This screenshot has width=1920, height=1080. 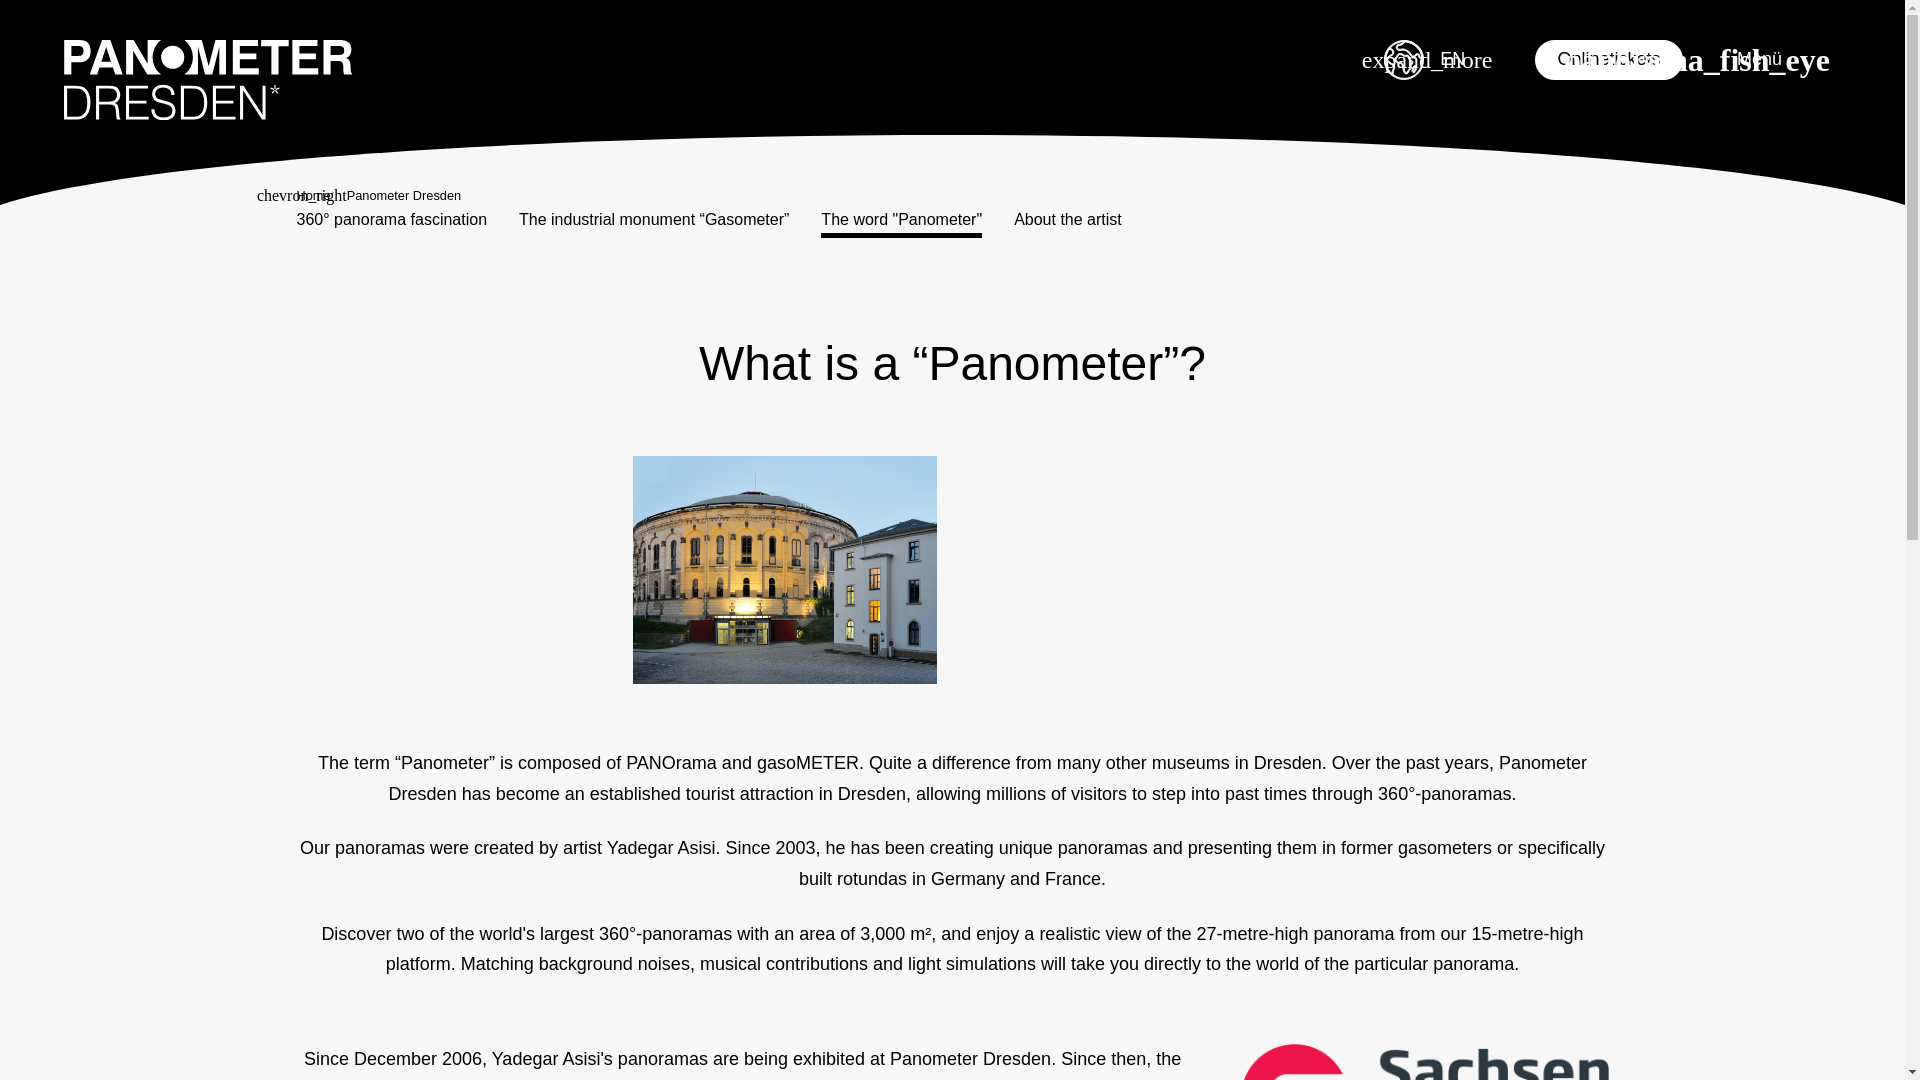 I want to click on Panometer Dresden, so click(x=207, y=82).